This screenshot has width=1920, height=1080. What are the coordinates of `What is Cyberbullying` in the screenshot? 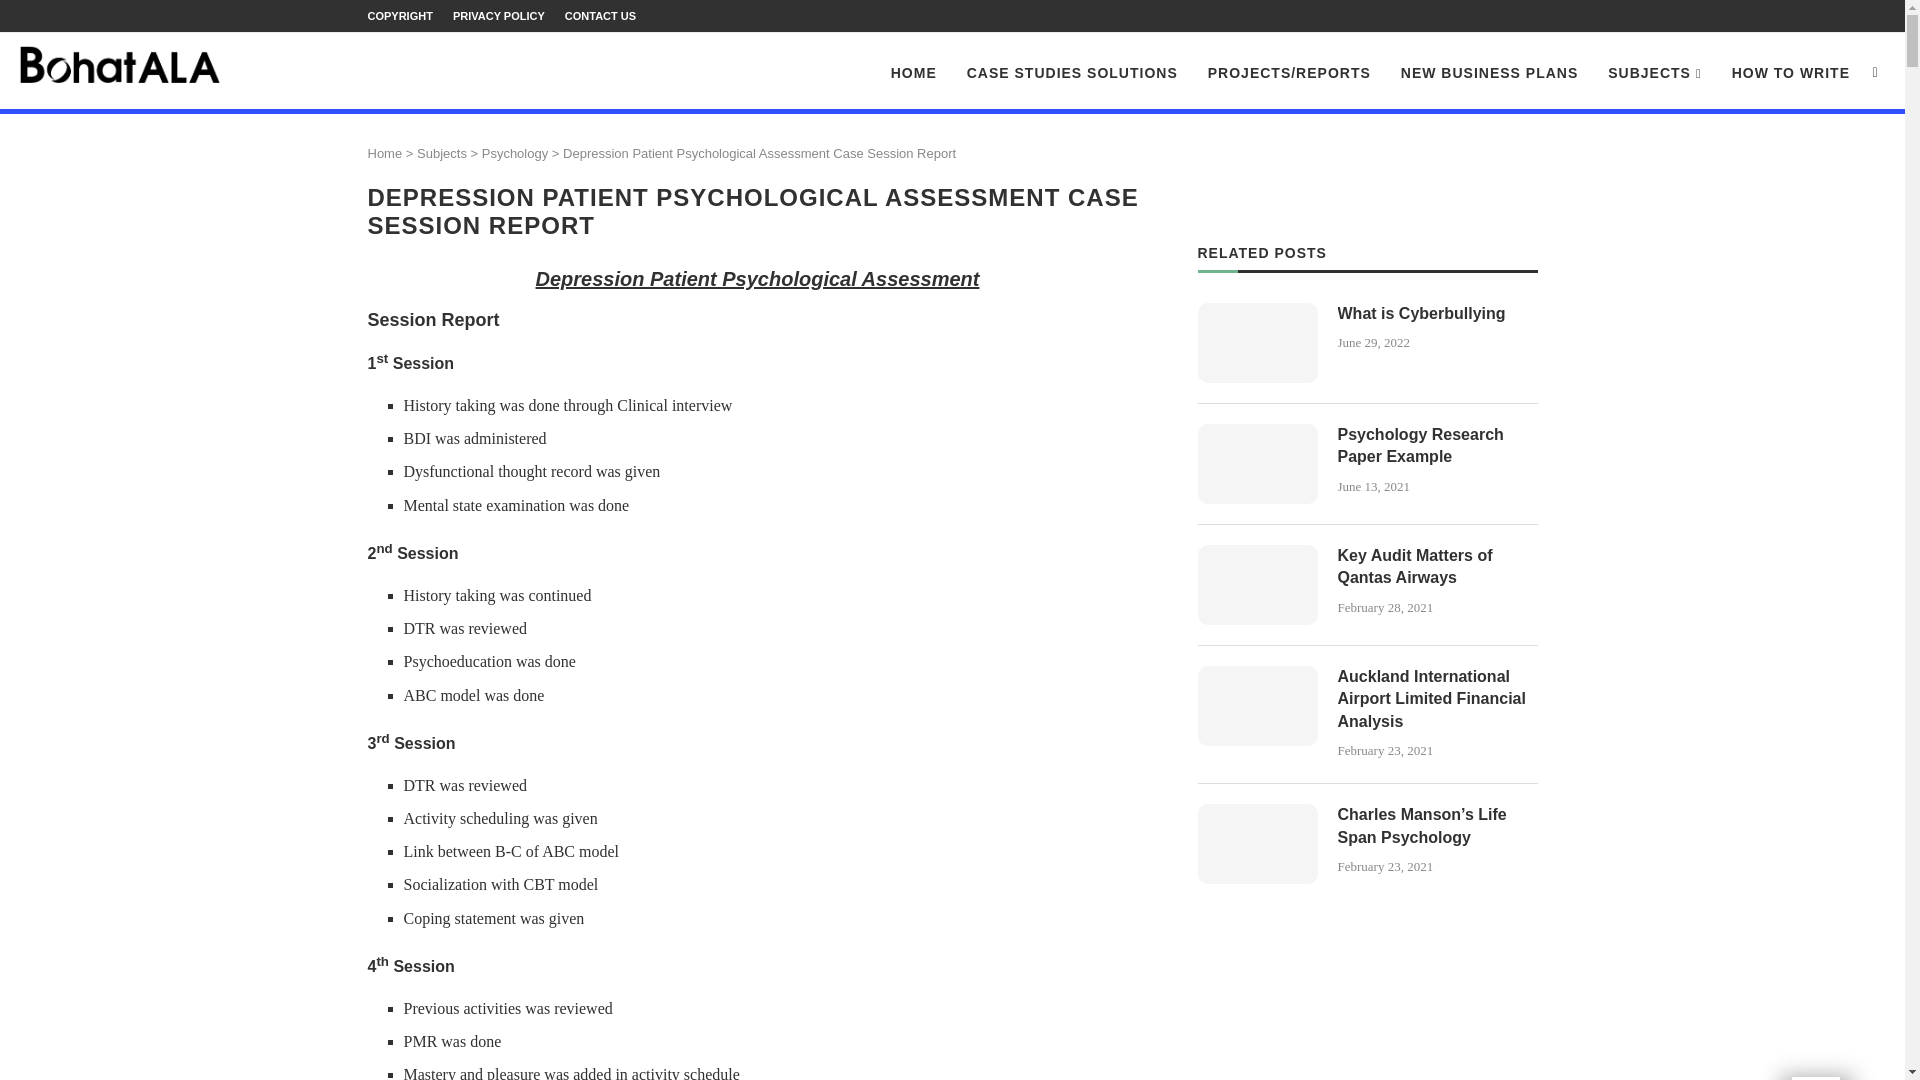 It's located at (1258, 343).